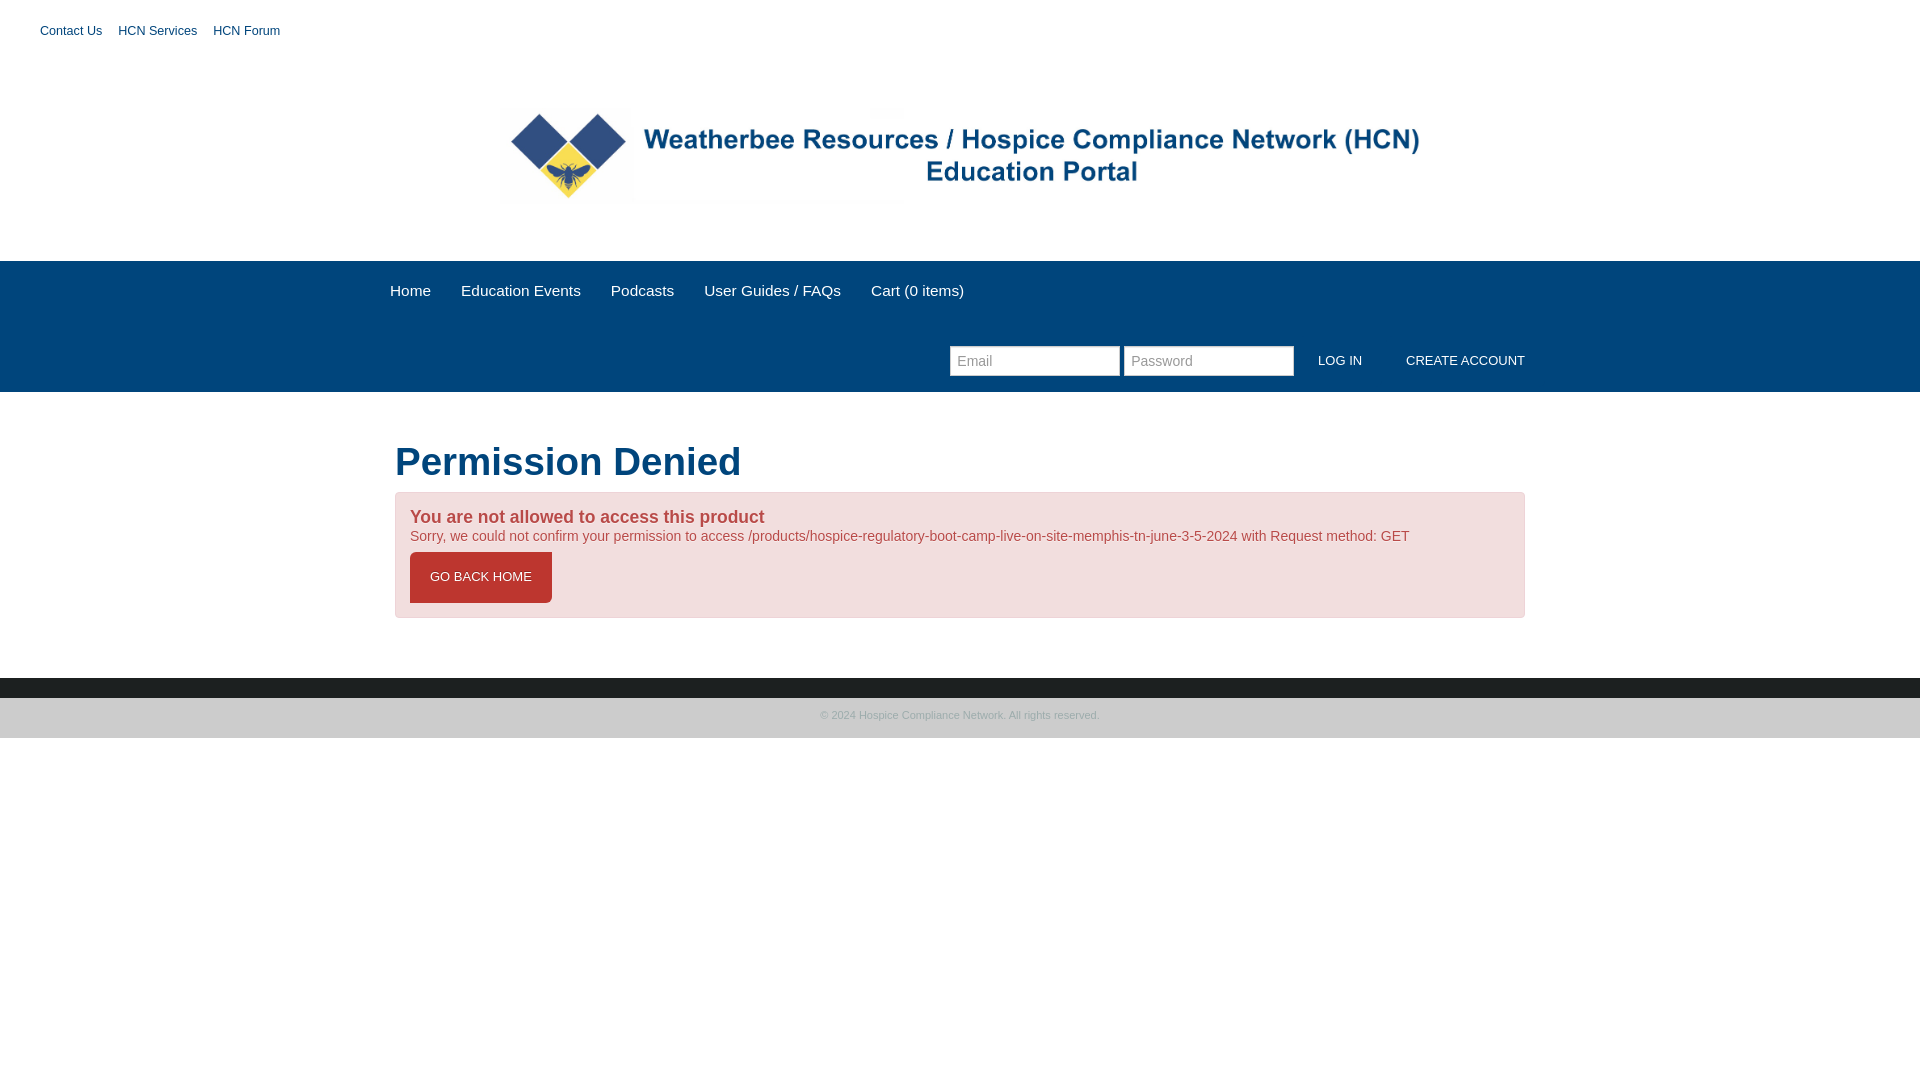  What do you see at coordinates (1340, 360) in the screenshot?
I see `LOG IN` at bounding box center [1340, 360].